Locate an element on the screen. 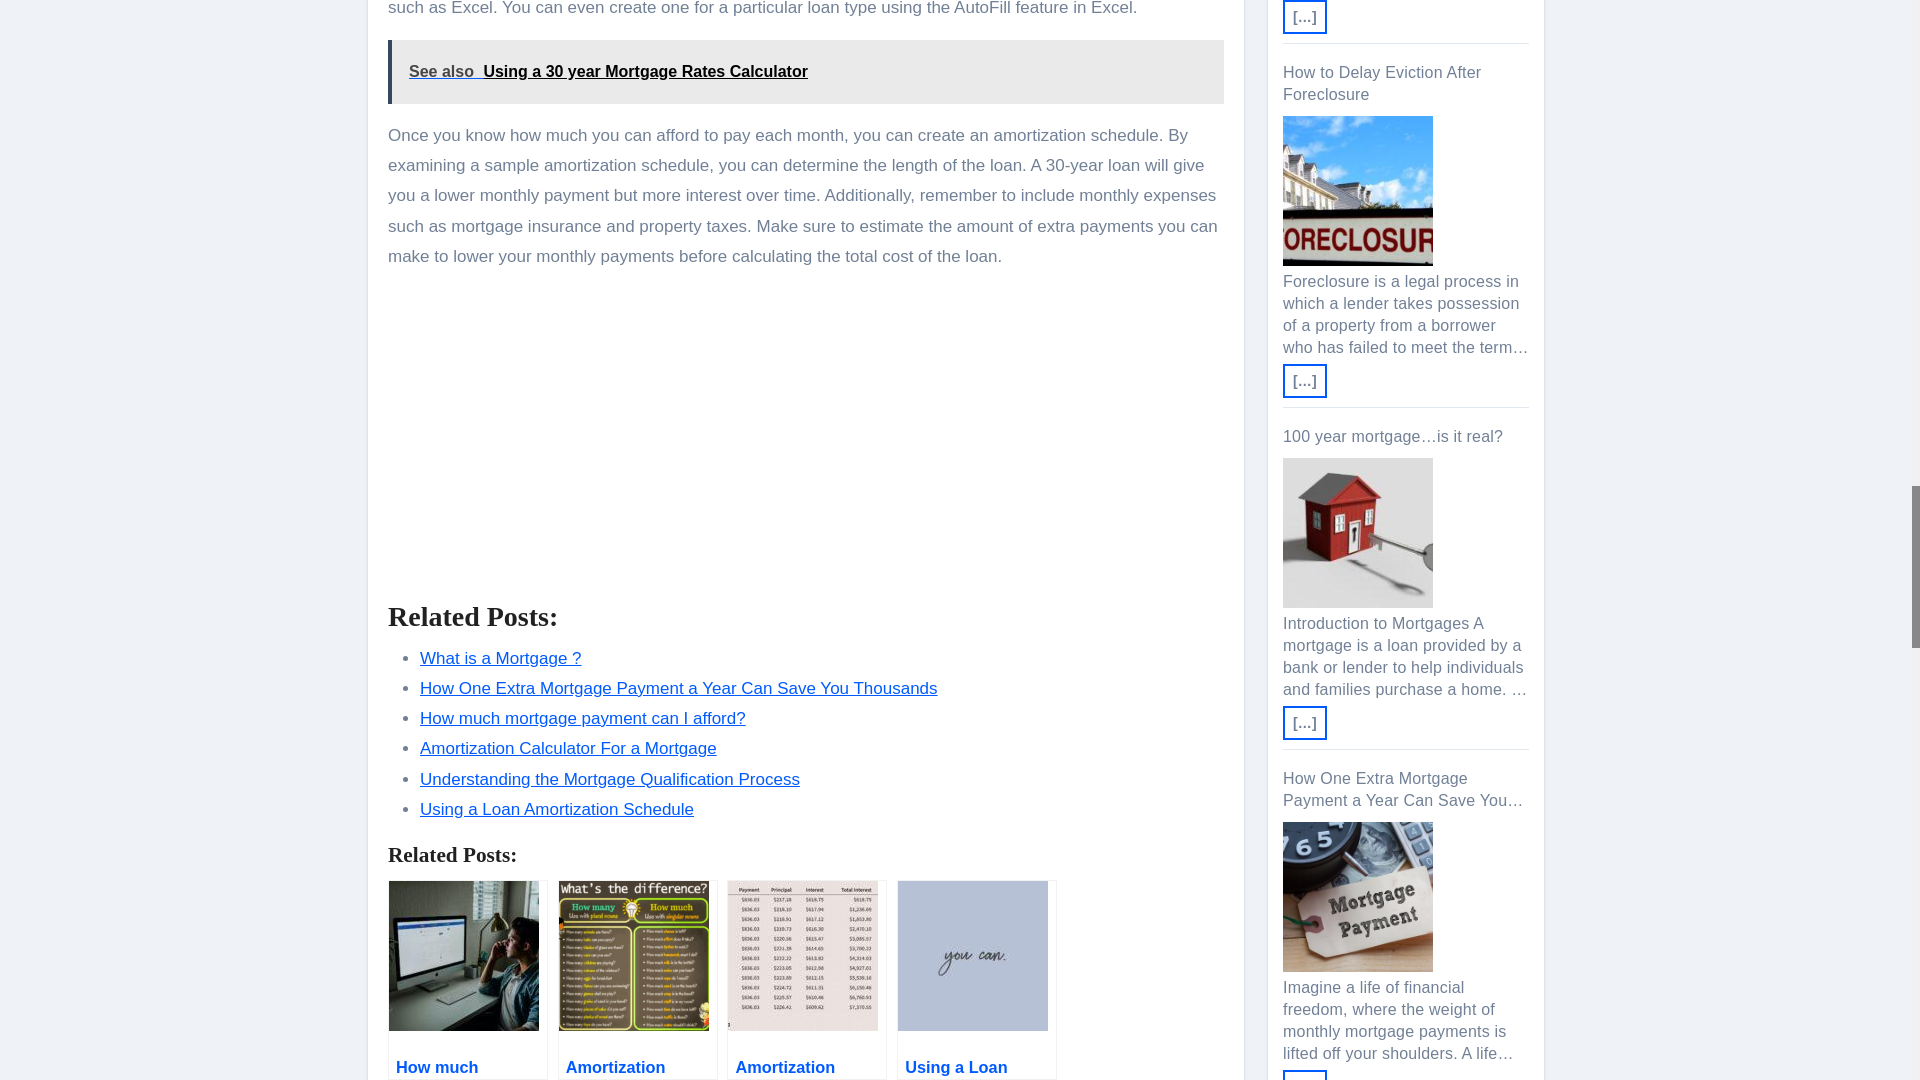  Understanding the Mortgage Qualification Process is located at coordinates (610, 780).